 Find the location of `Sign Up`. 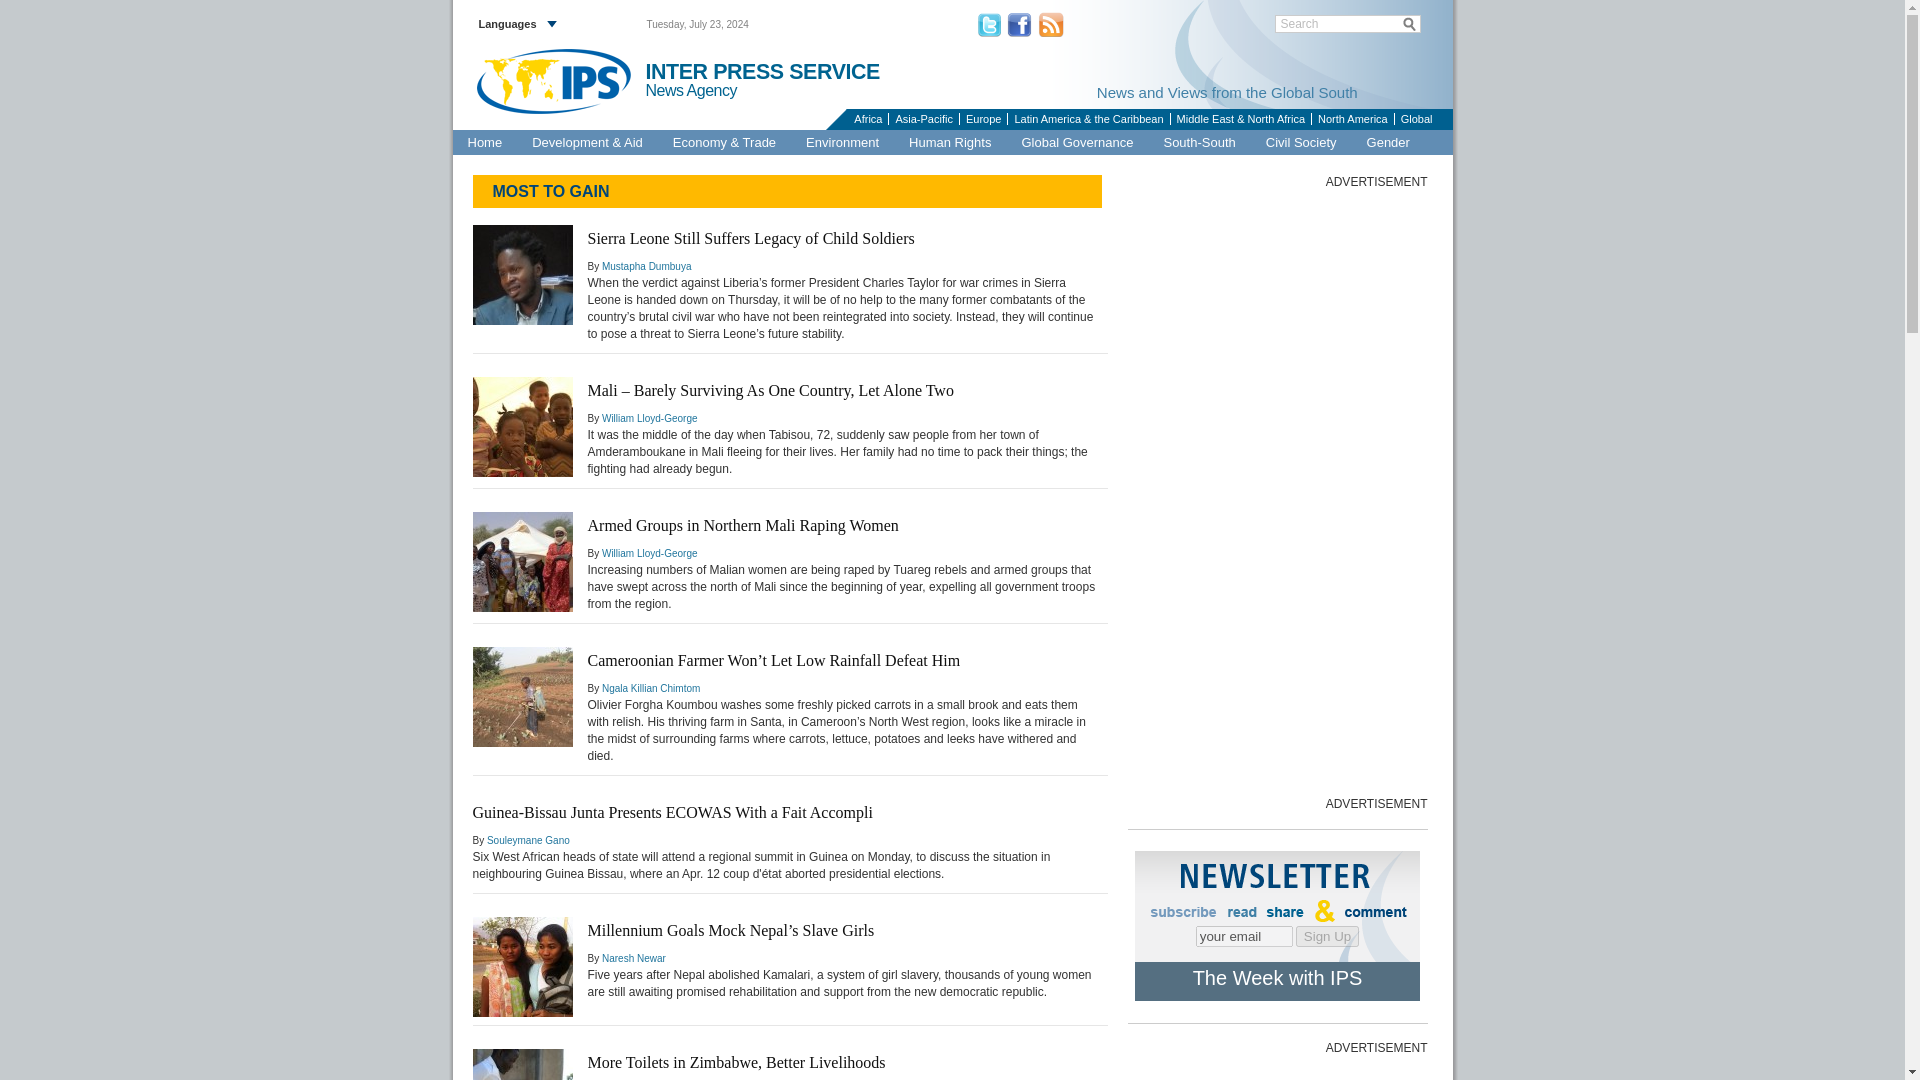

Sign Up is located at coordinates (1328, 936).